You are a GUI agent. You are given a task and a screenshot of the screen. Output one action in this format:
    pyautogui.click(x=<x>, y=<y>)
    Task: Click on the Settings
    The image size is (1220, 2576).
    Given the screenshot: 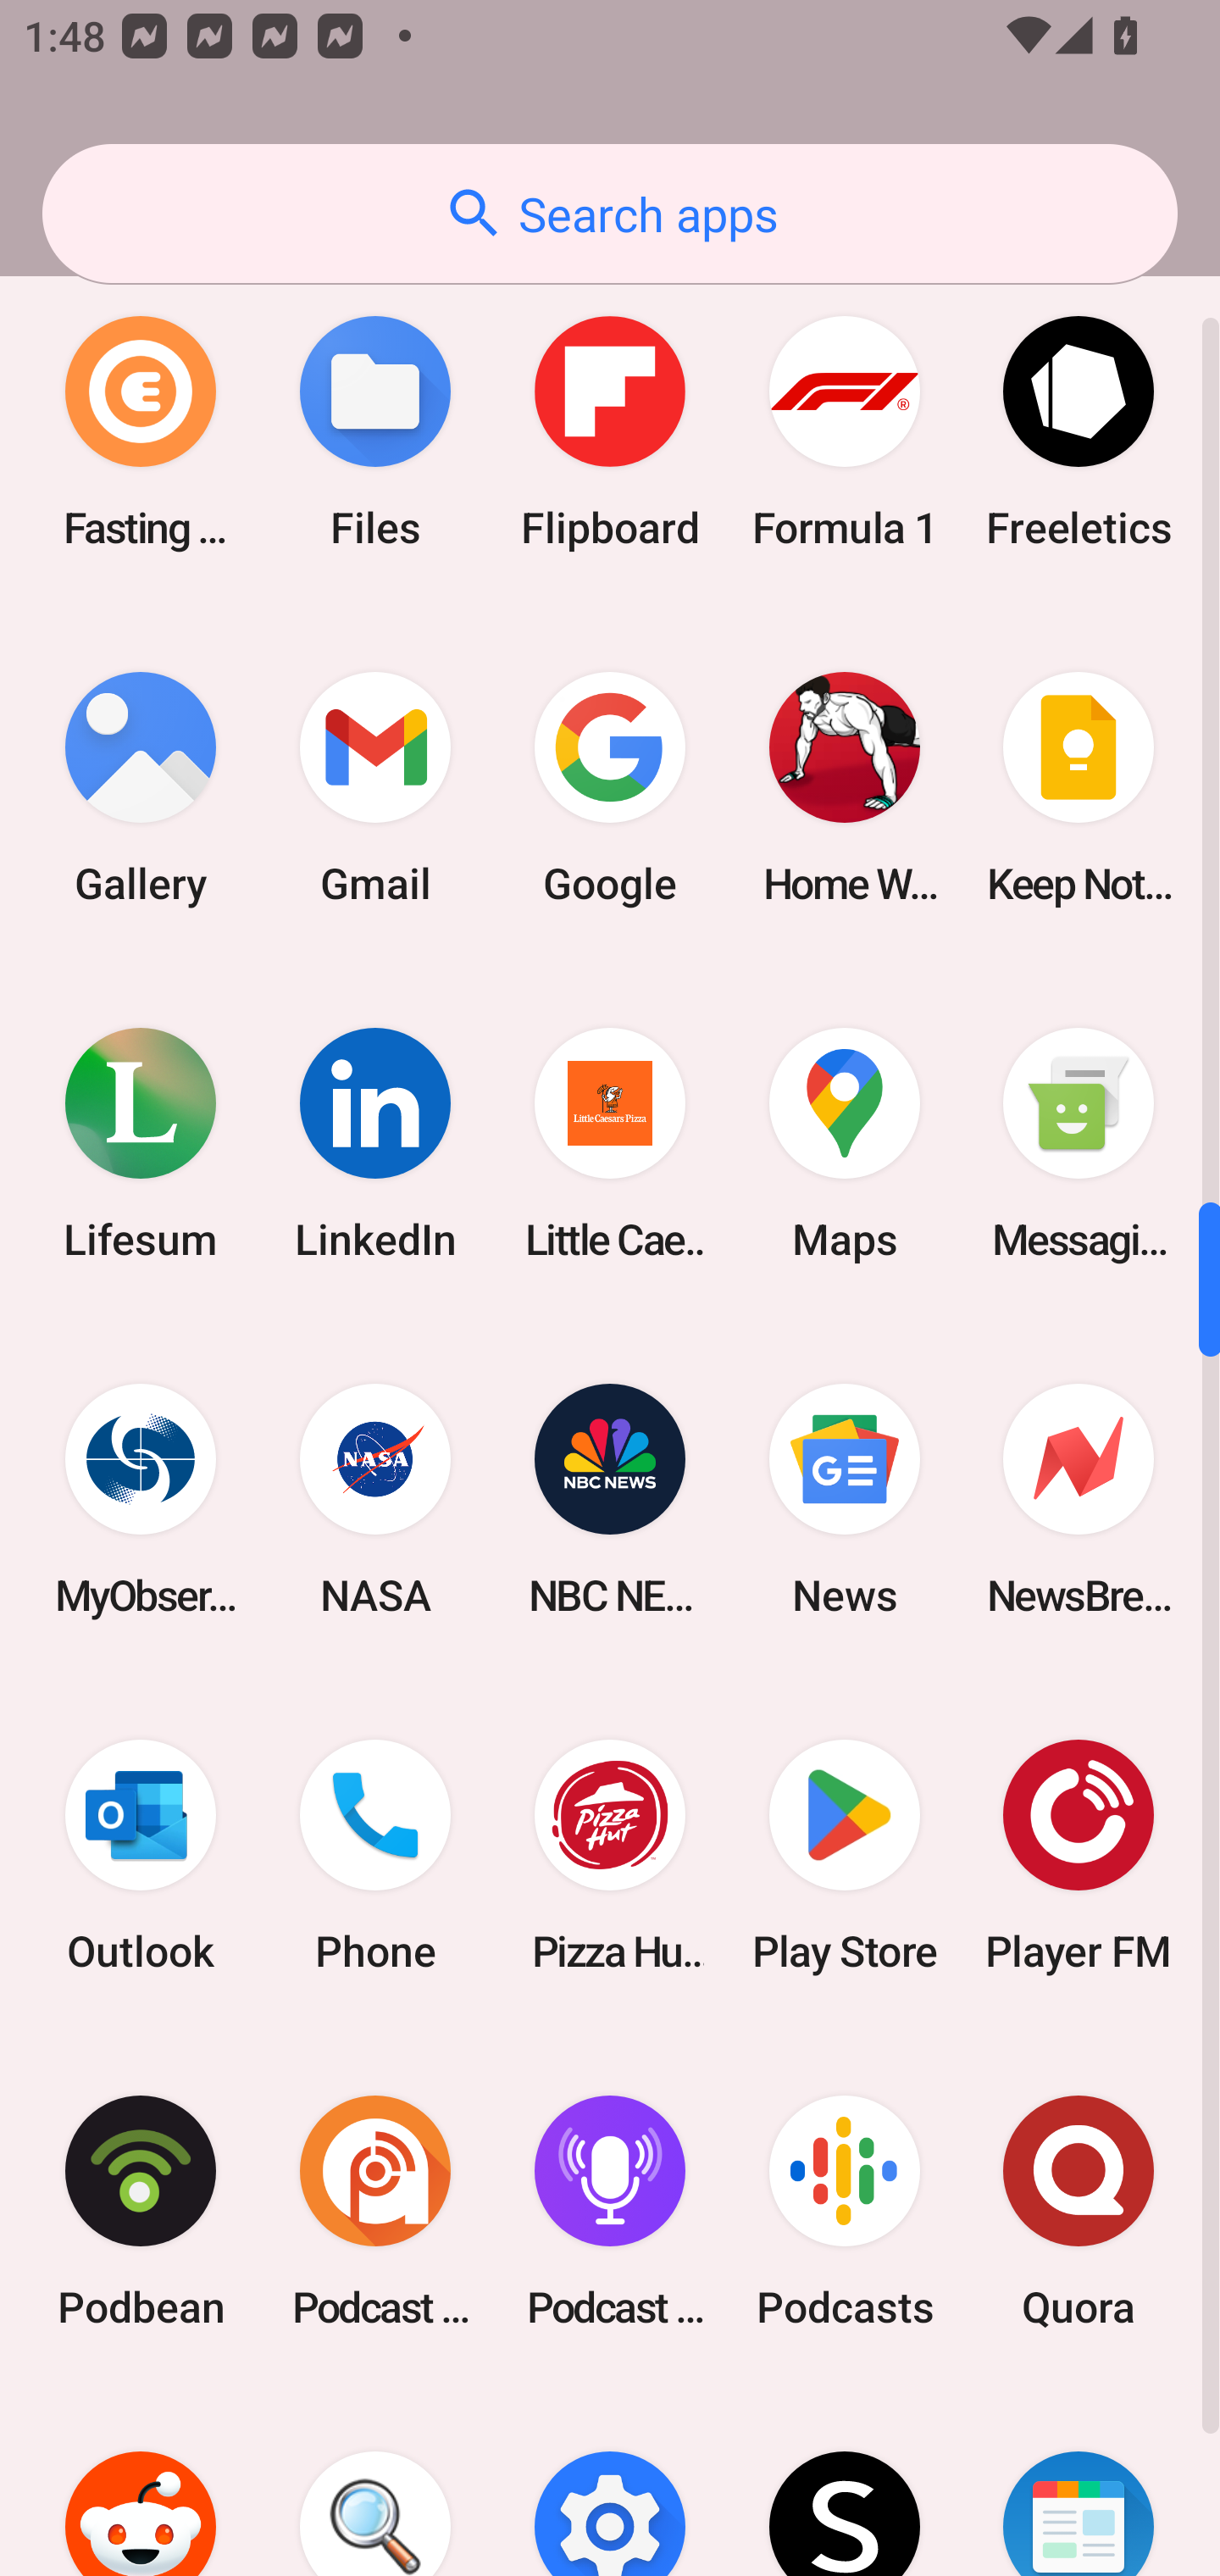 What is the action you would take?
    pyautogui.click(x=610, y=2483)
    